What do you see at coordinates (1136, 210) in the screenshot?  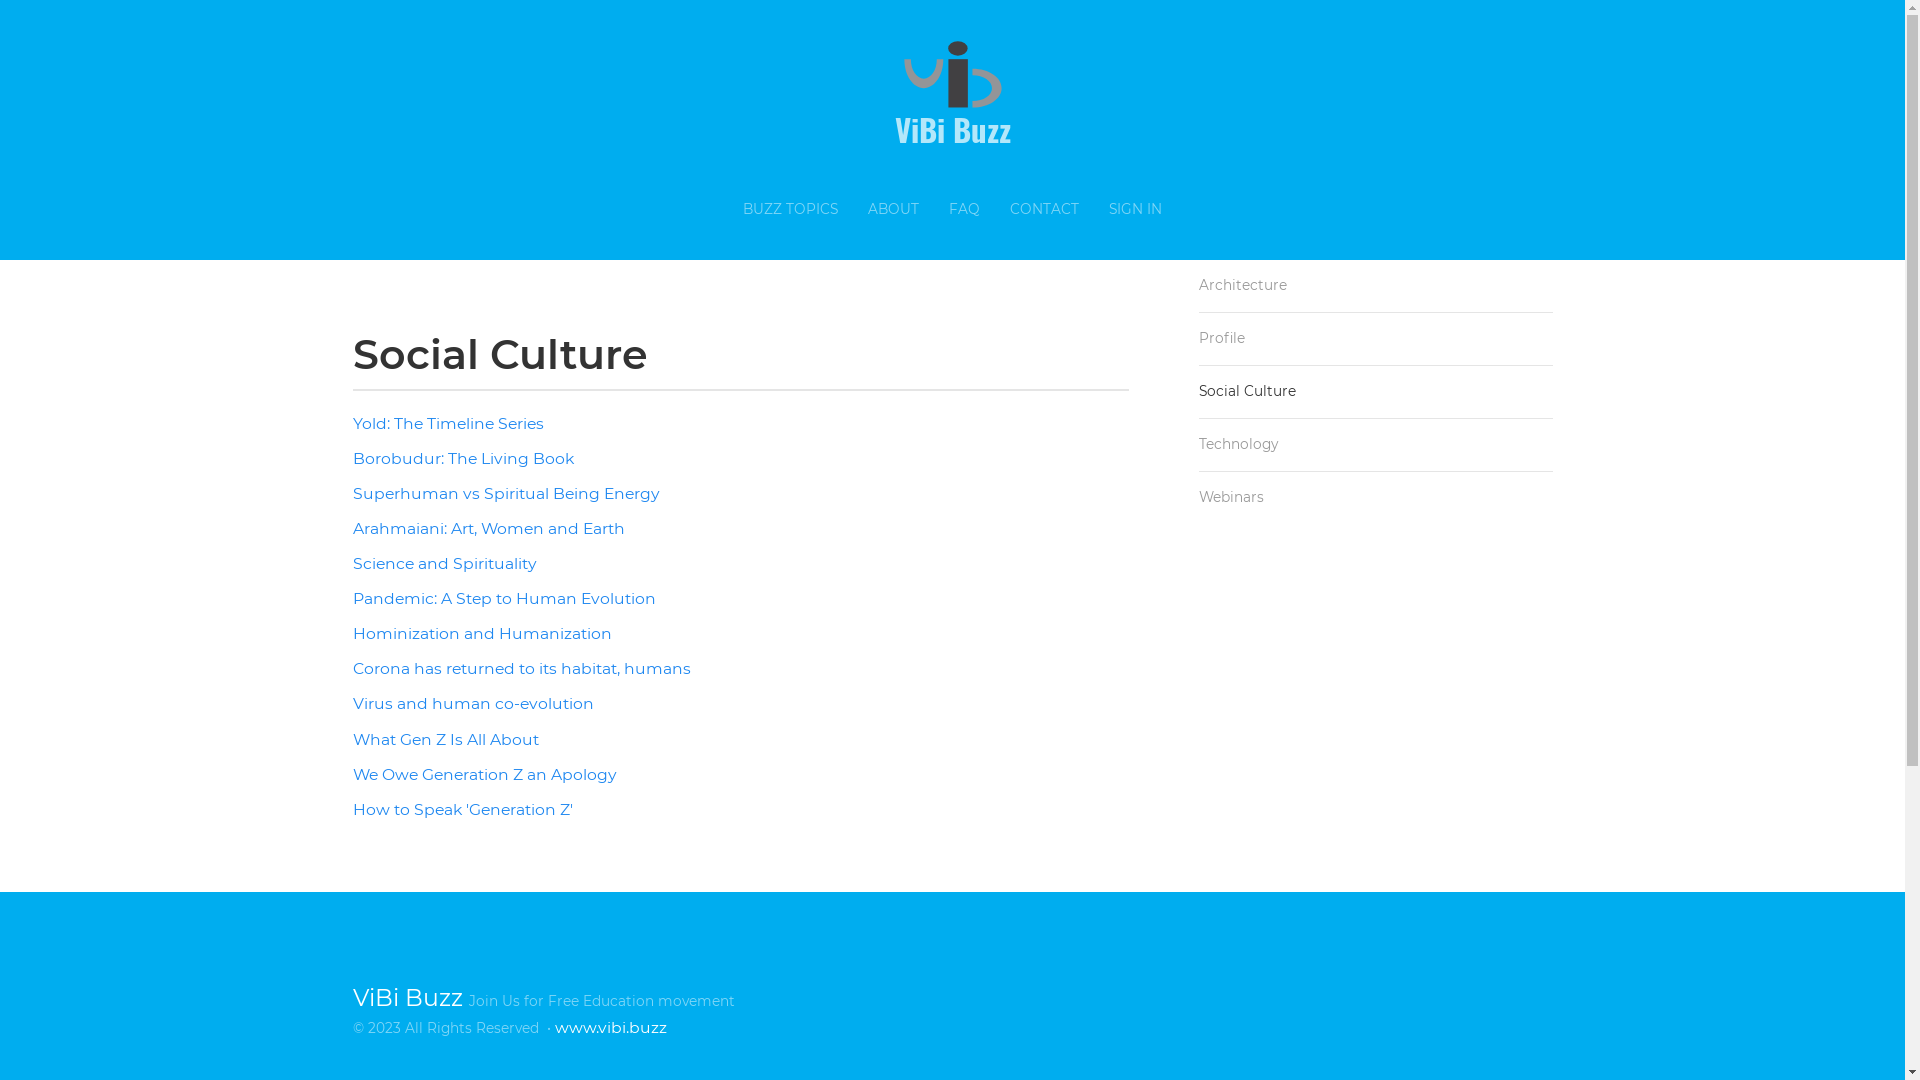 I see `SIGN IN` at bounding box center [1136, 210].